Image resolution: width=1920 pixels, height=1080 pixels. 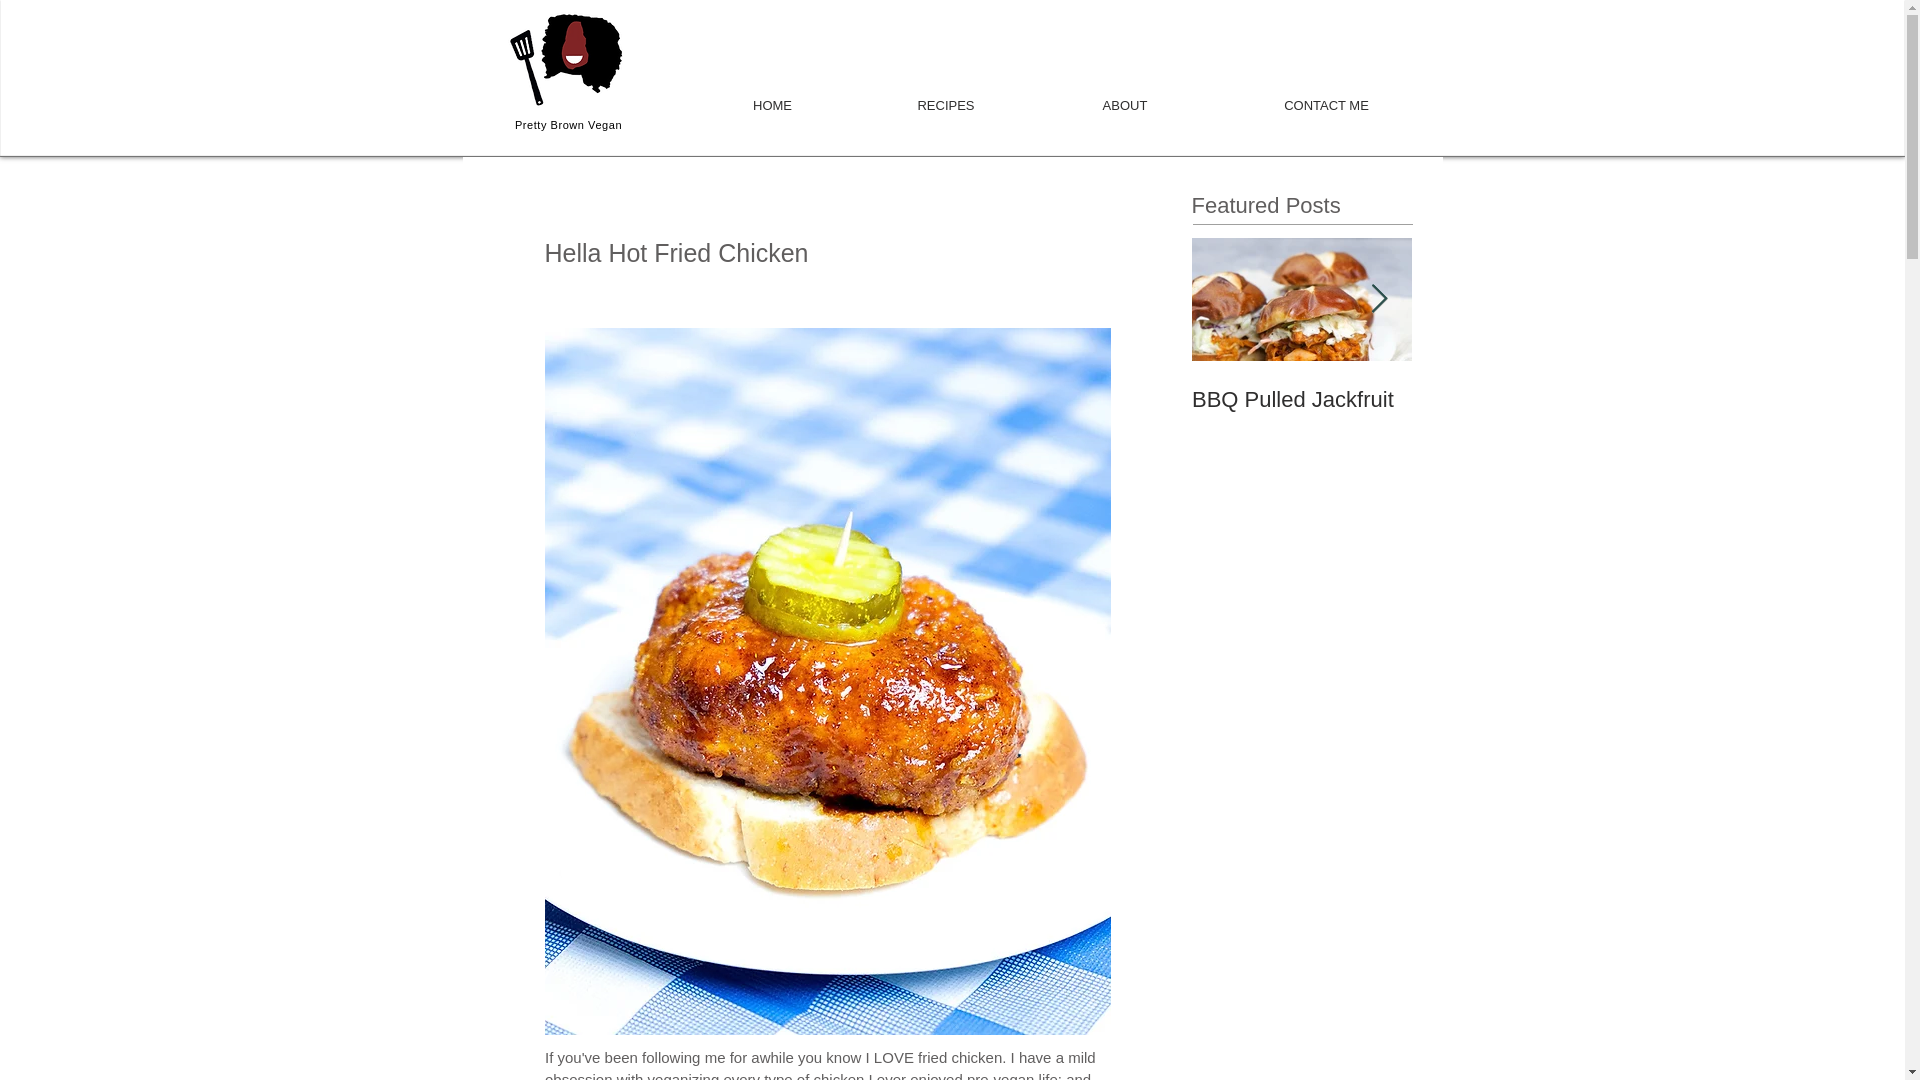 I want to click on CONTACT ME, so click(x=1325, y=96).